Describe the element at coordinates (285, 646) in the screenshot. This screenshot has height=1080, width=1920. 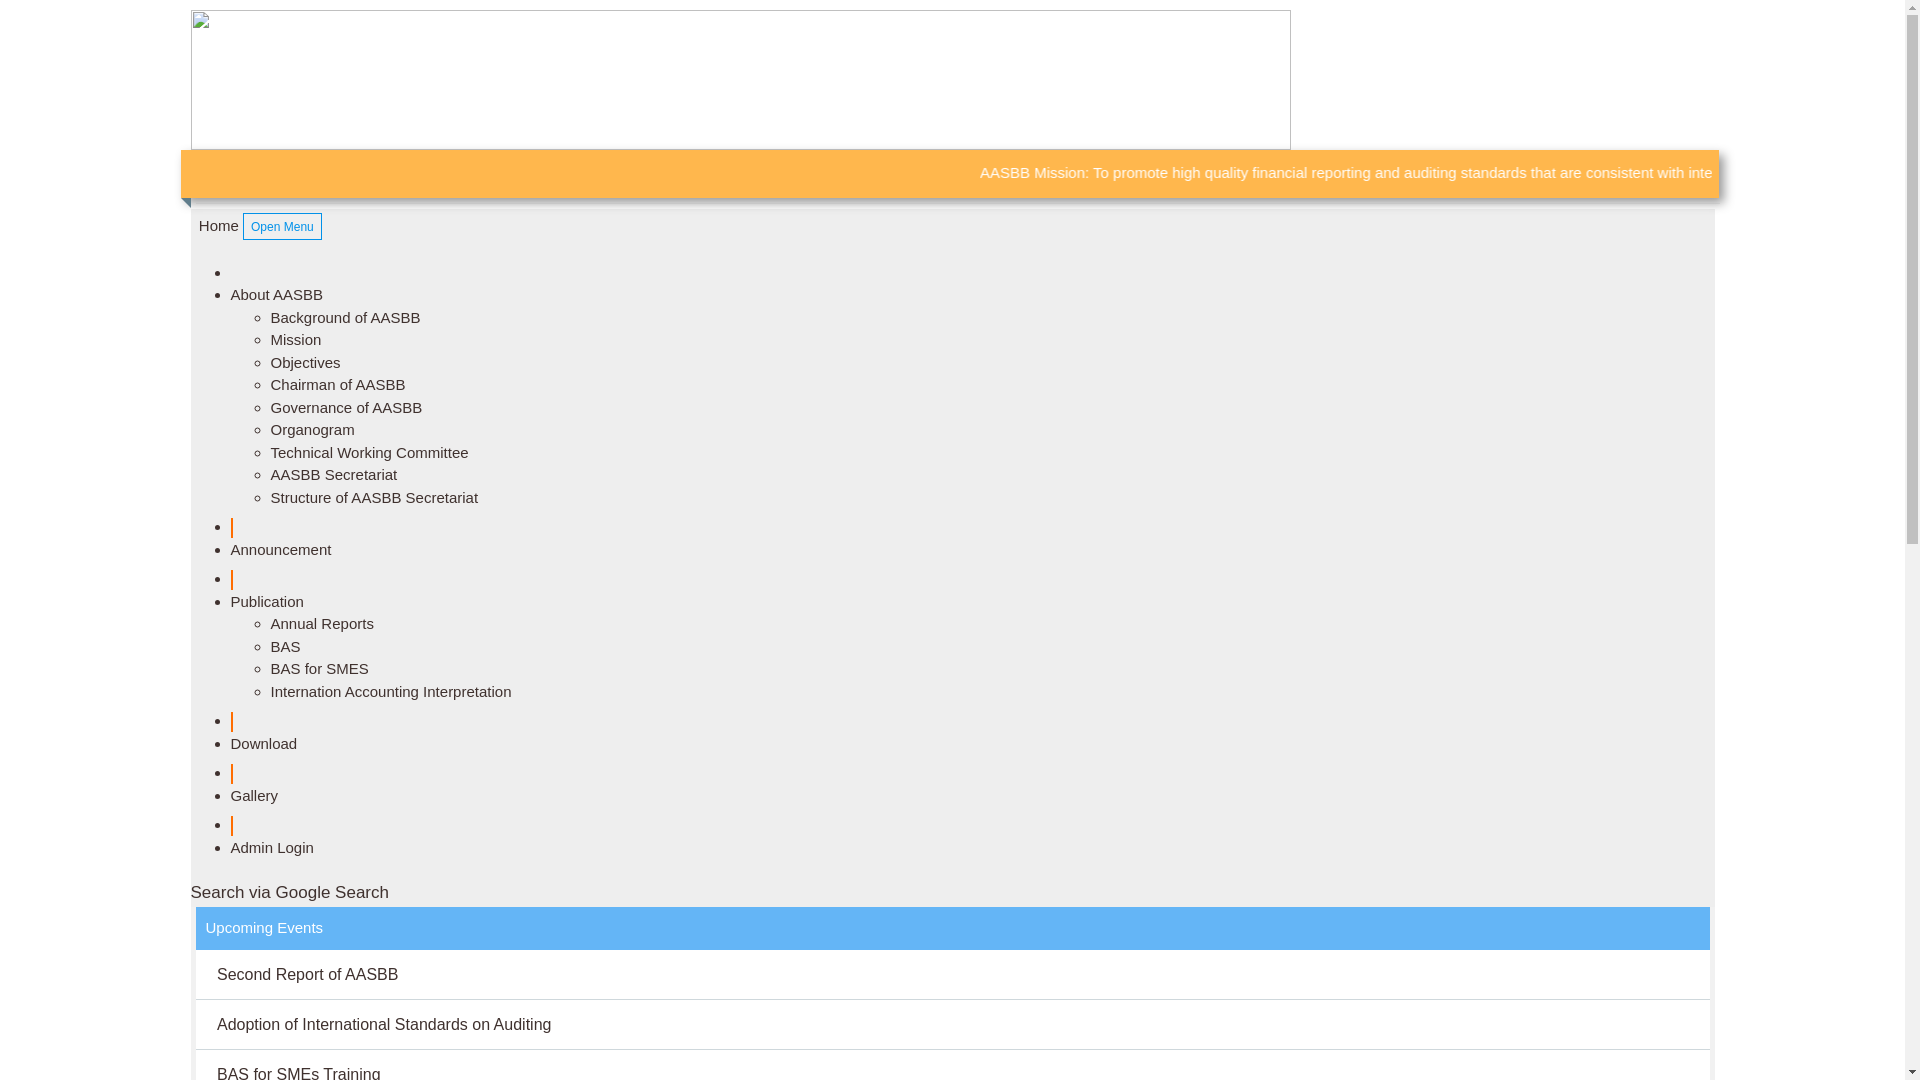
I see `BAS` at that location.